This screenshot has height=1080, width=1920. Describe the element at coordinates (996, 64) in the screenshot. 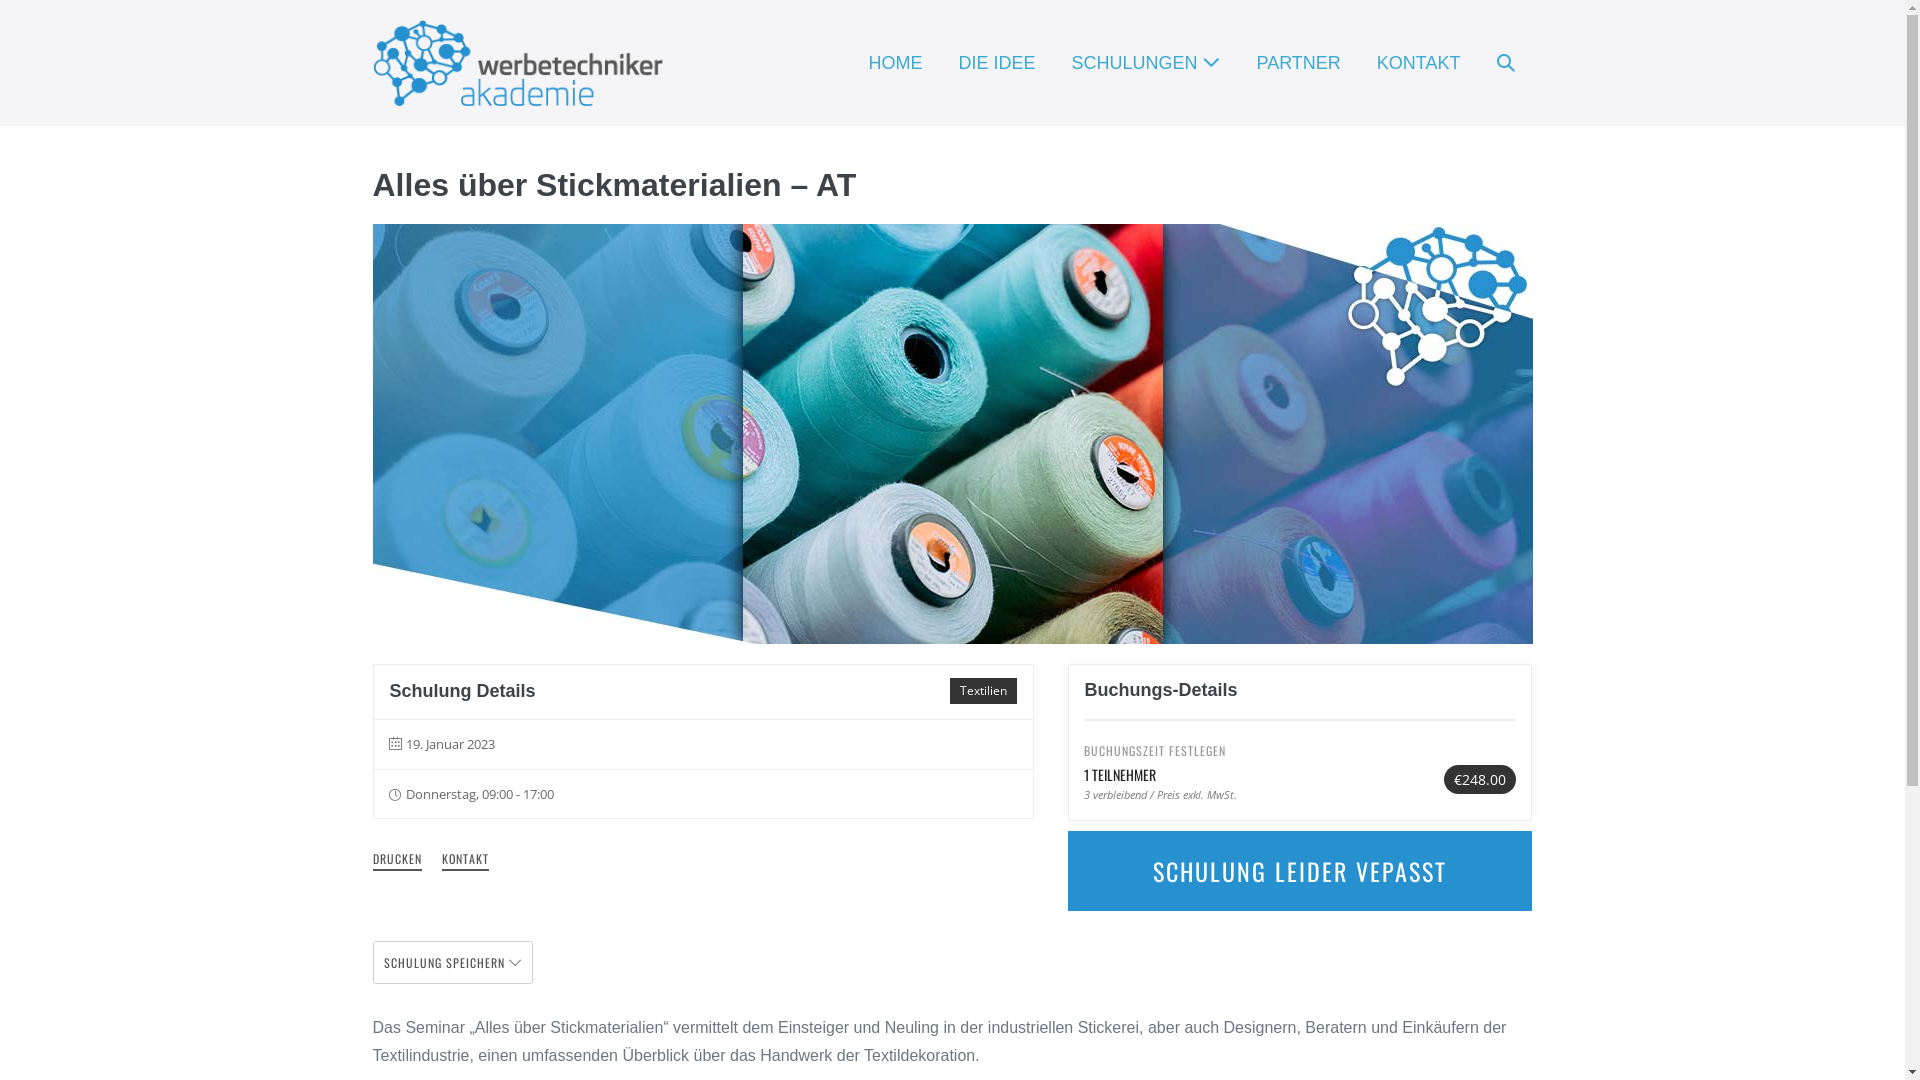

I see `DIE IDEE` at that location.